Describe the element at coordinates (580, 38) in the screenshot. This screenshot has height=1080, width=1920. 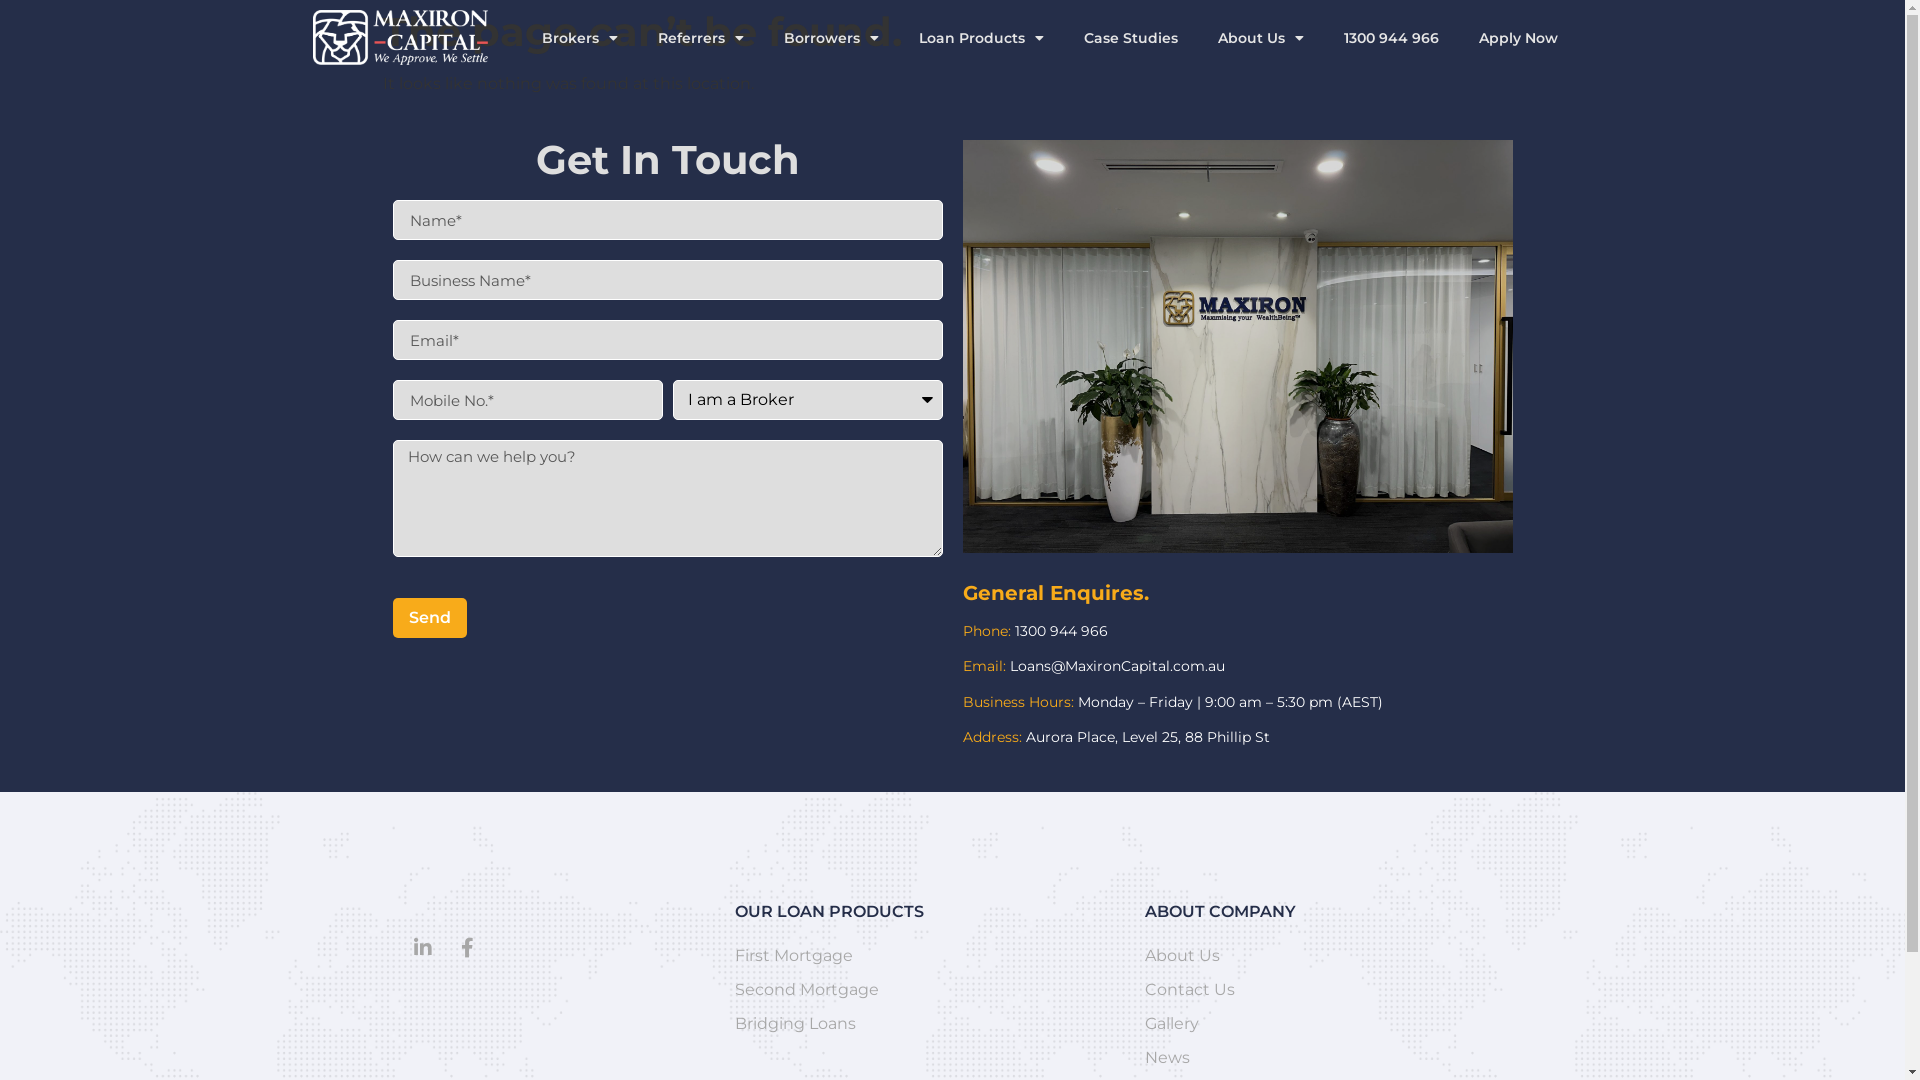
I see `Brokers` at that location.